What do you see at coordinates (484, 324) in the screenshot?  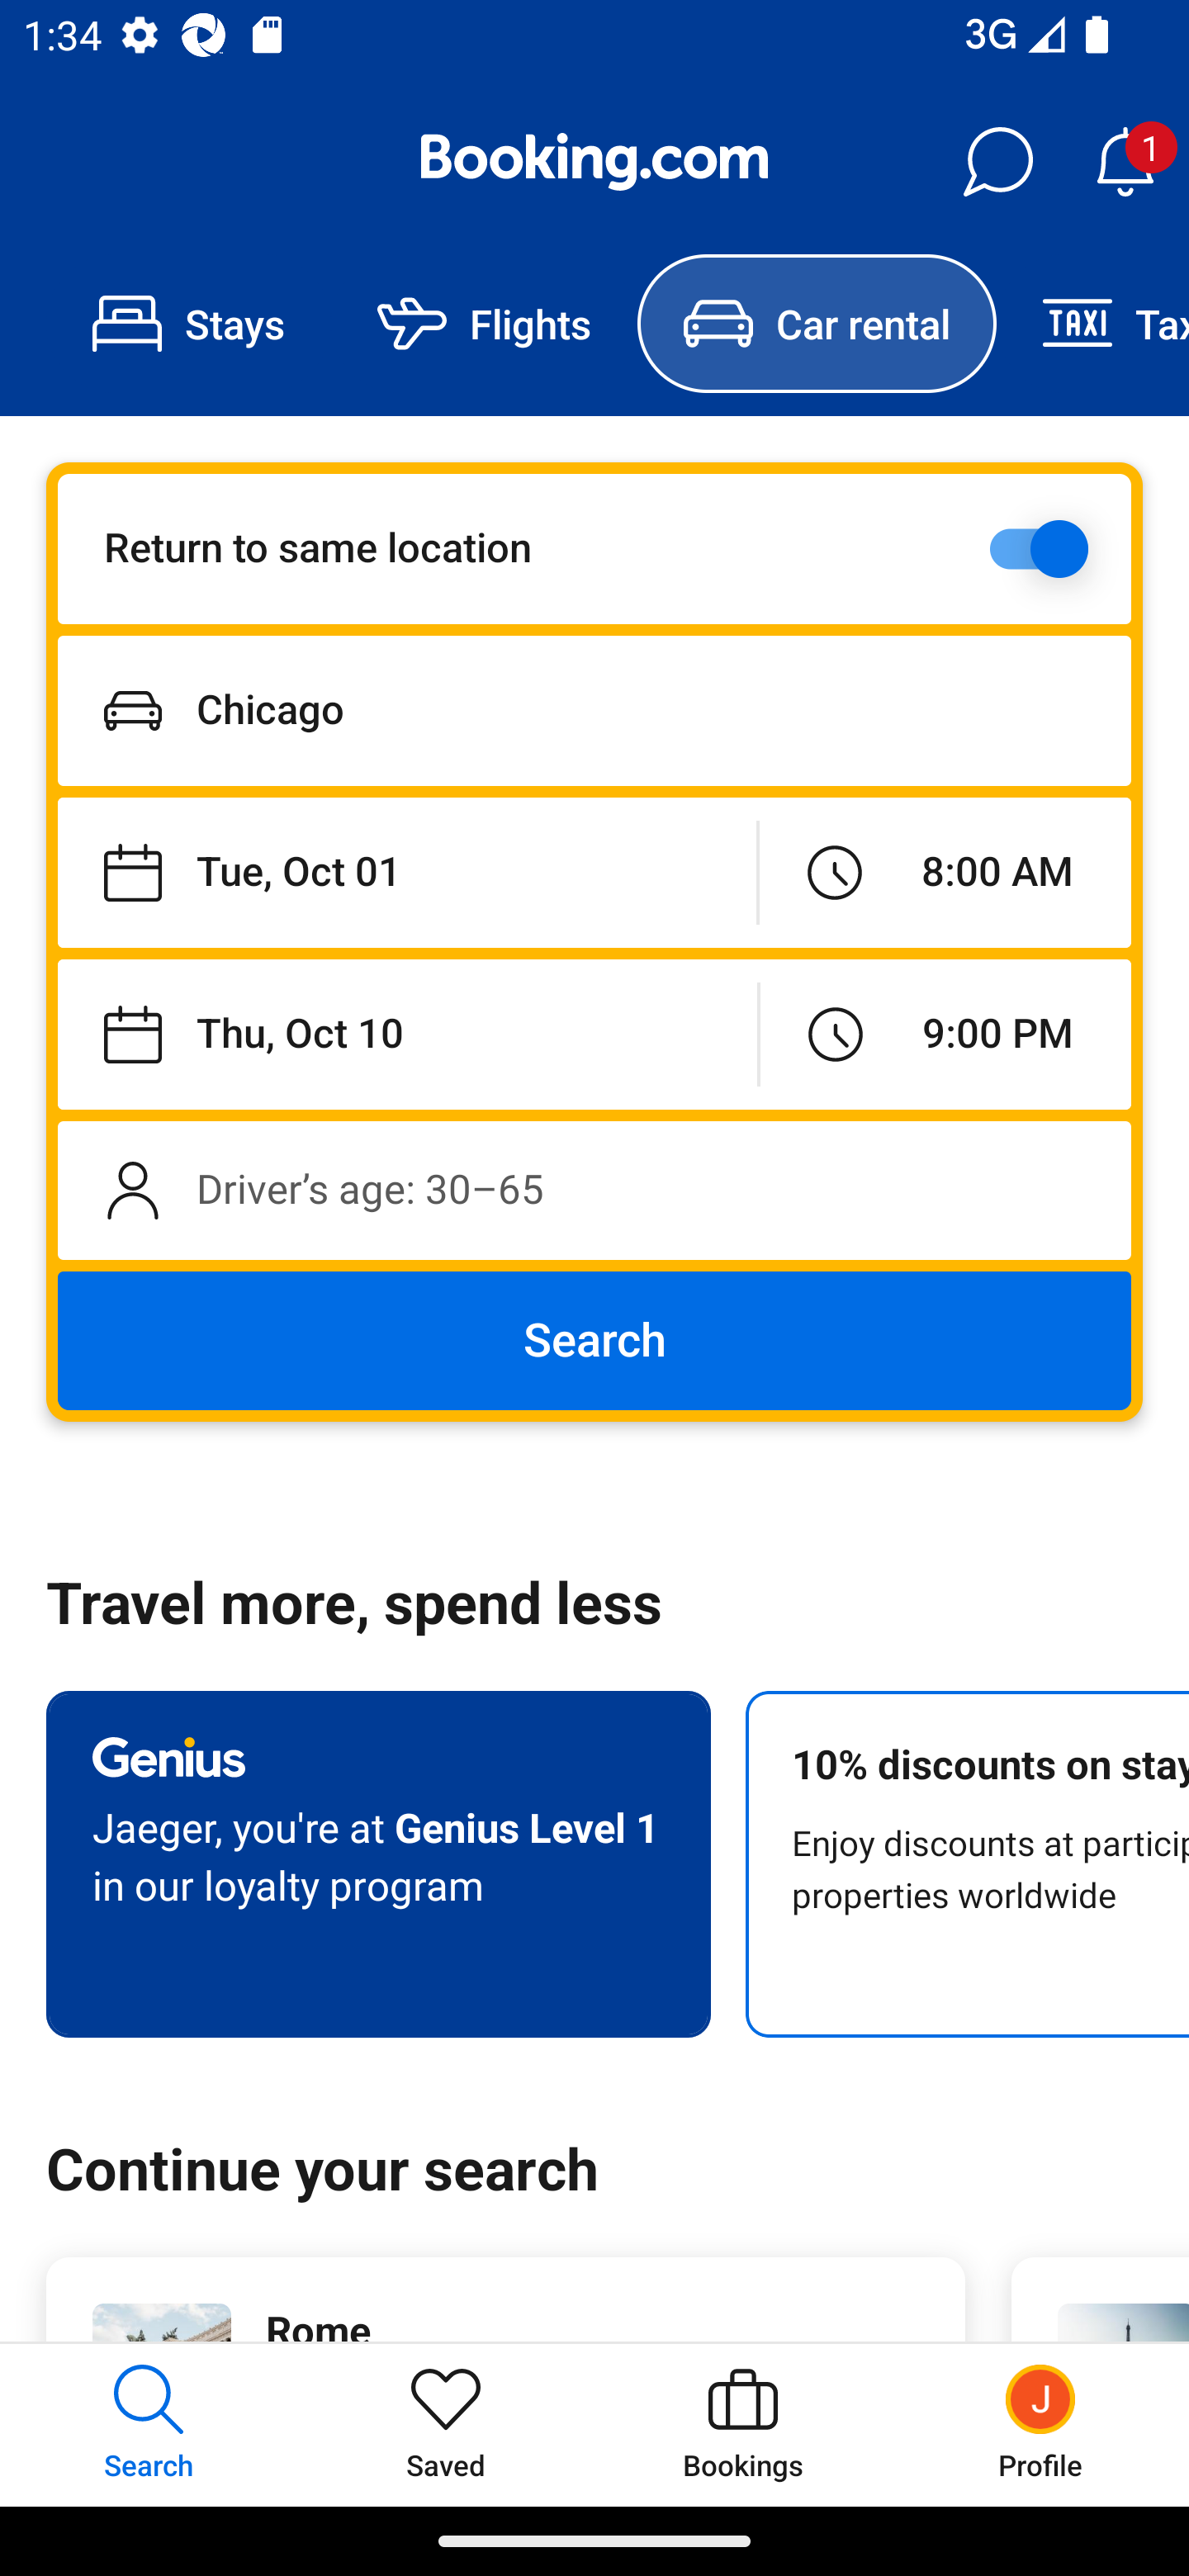 I see `Flights` at bounding box center [484, 324].